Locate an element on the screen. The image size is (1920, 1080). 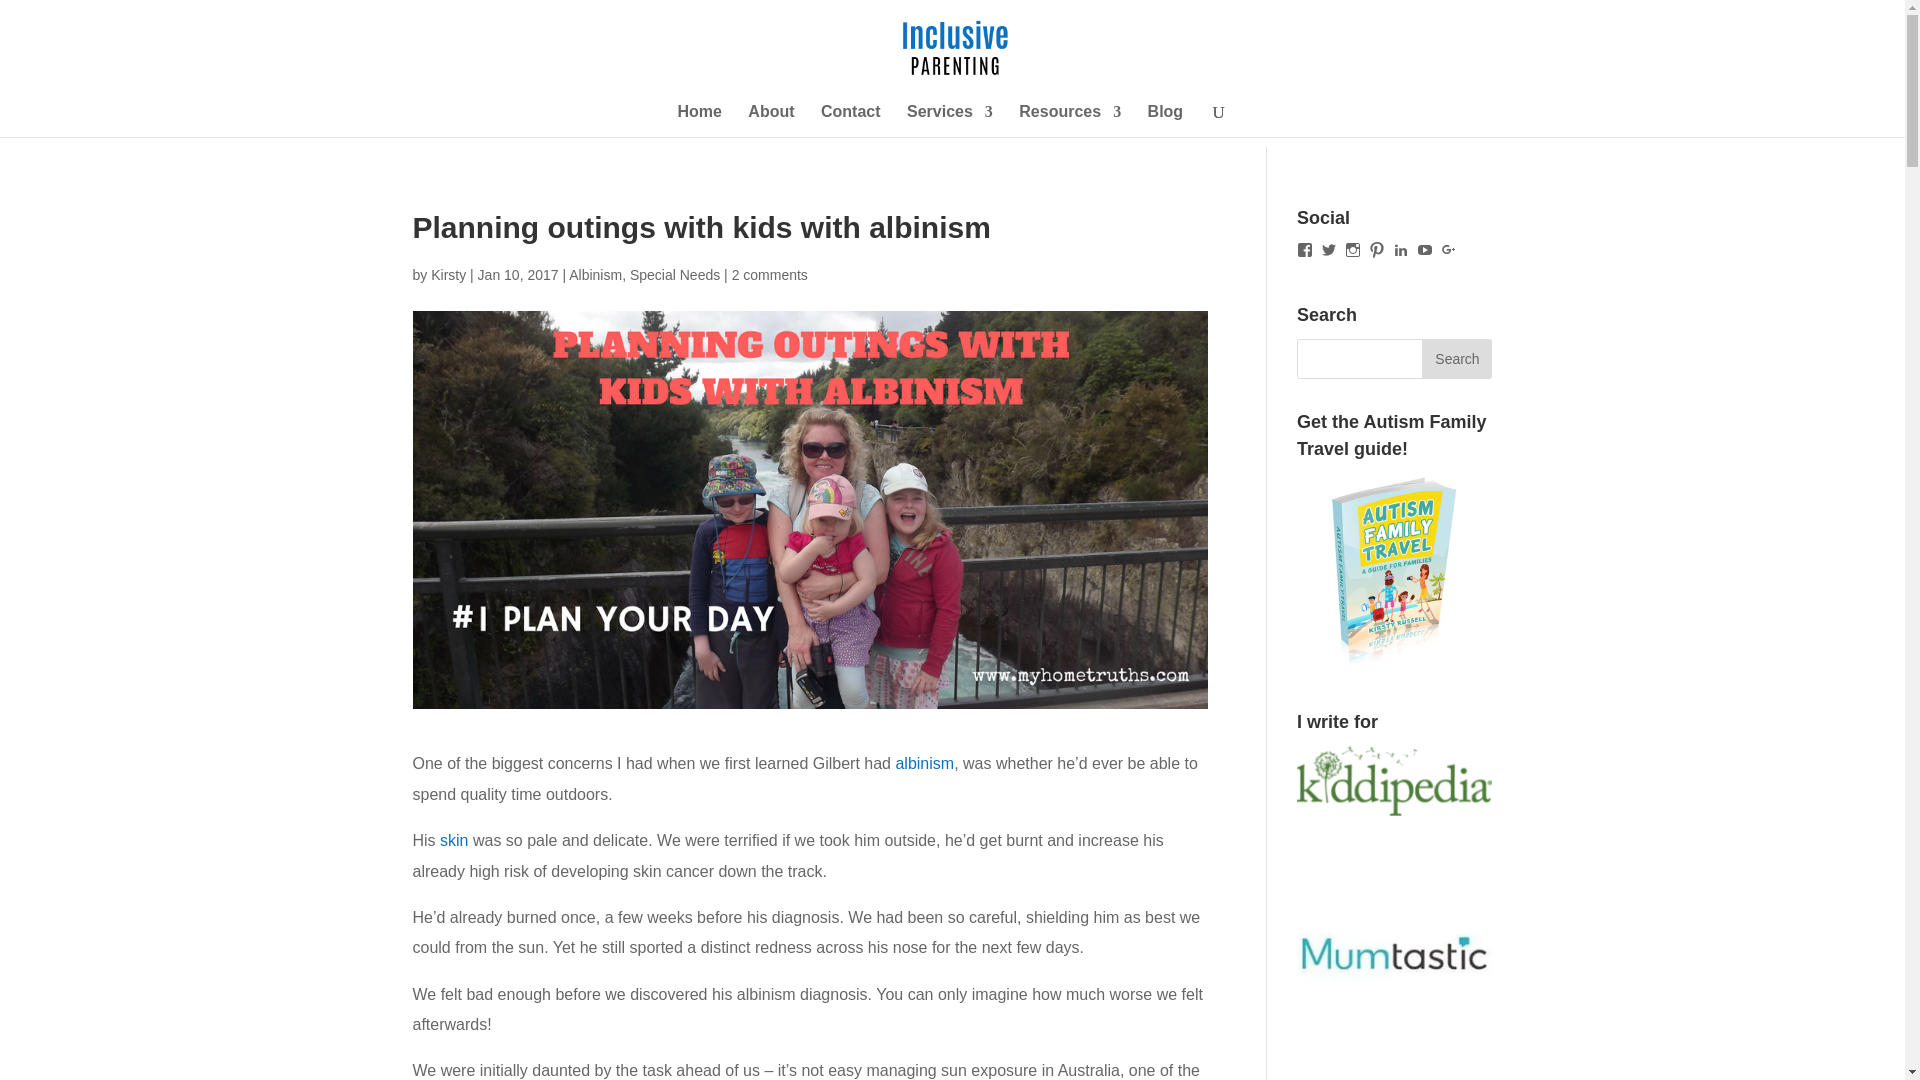
Blog is located at coordinates (1166, 120).